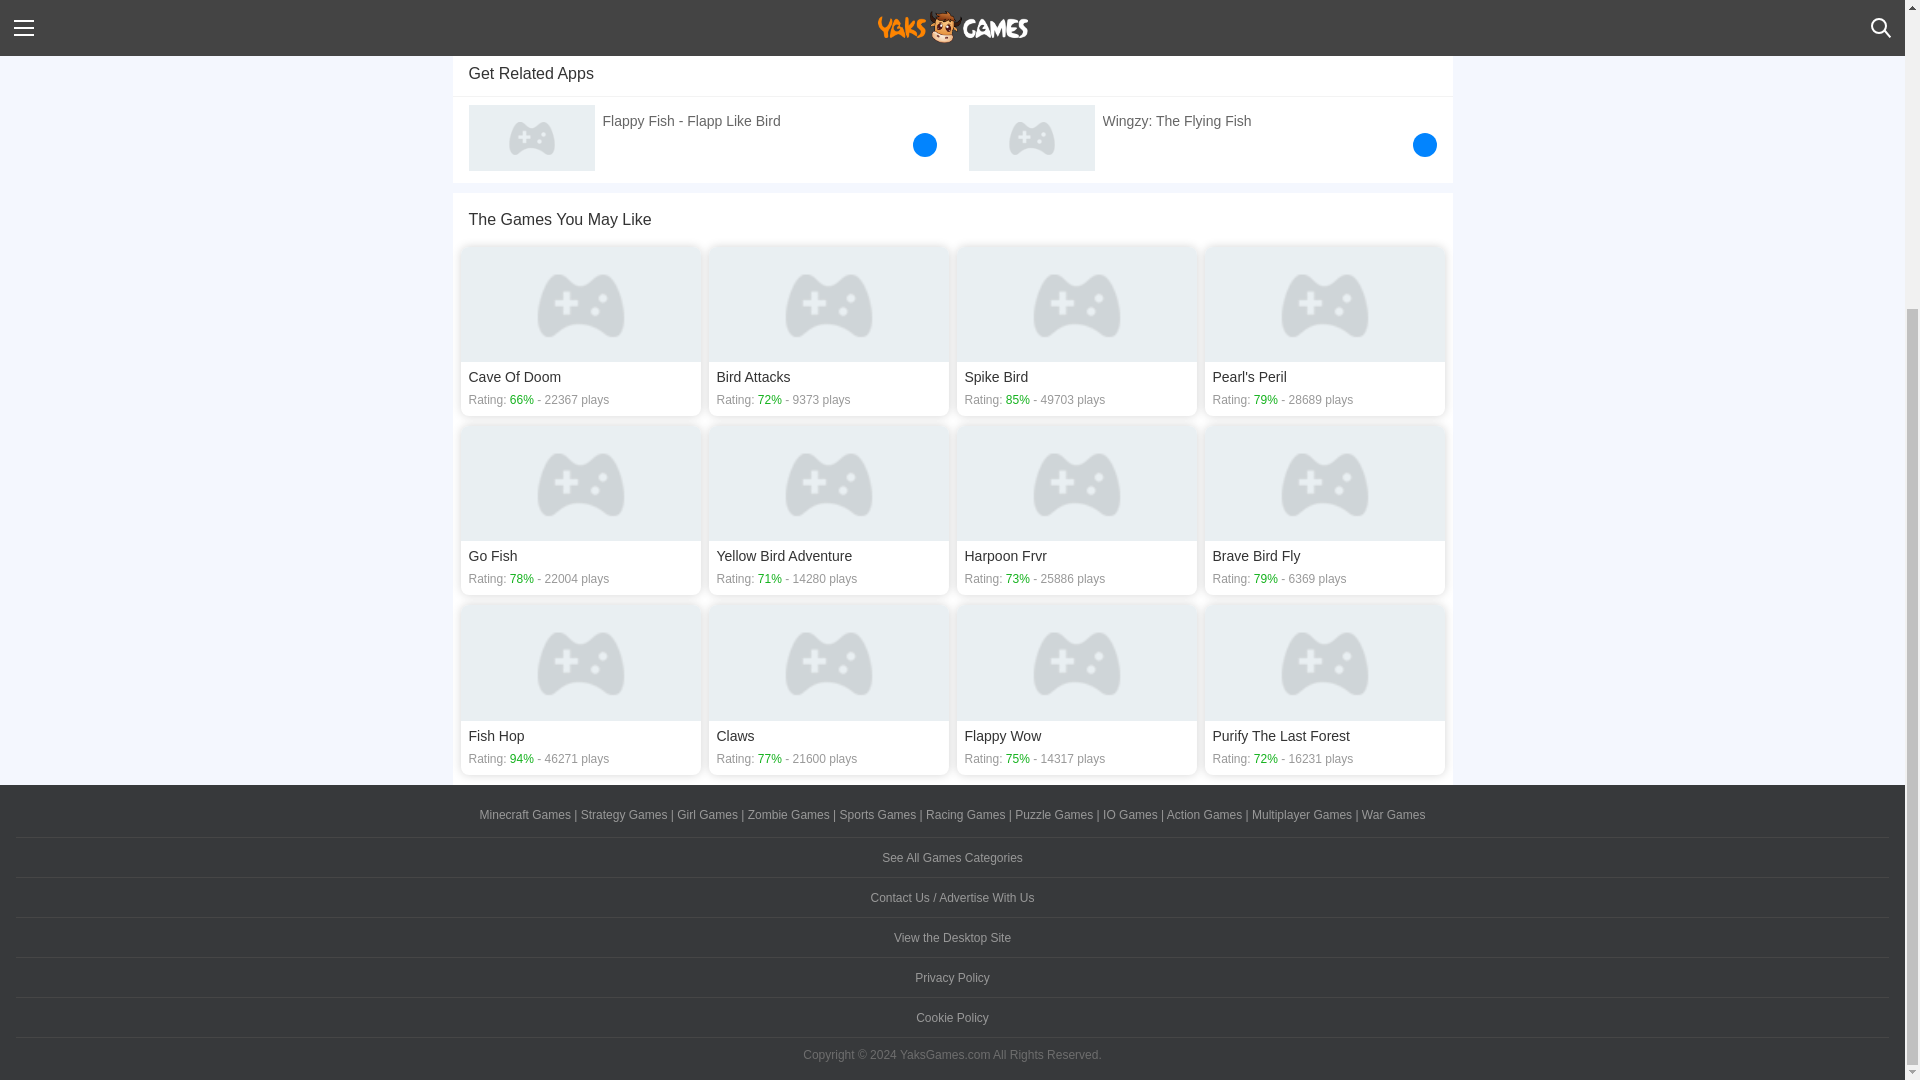 This screenshot has width=1920, height=1080. What do you see at coordinates (1076, 331) in the screenshot?
I see `Spike Bird` at bounding box center [1076, 331].